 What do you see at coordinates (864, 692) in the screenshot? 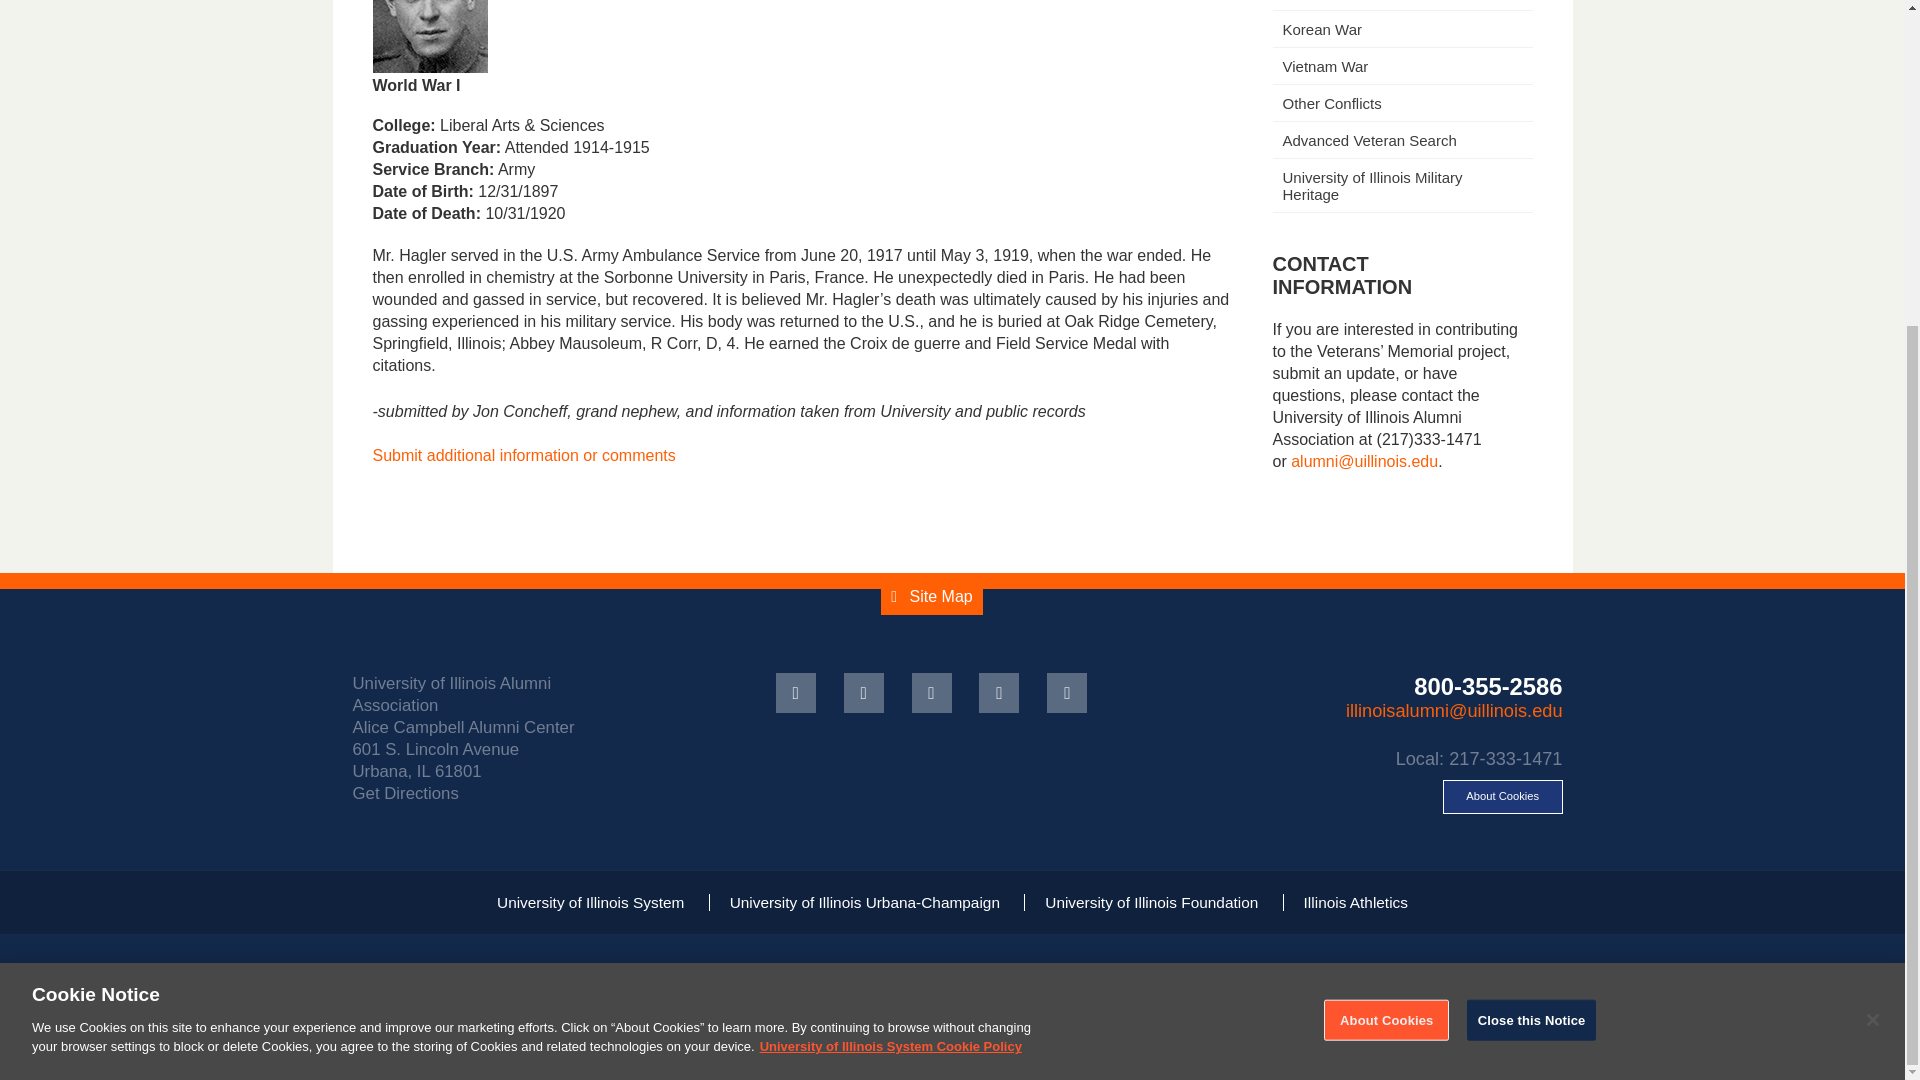
I see `Twitter` at bounding box center [864, 692].